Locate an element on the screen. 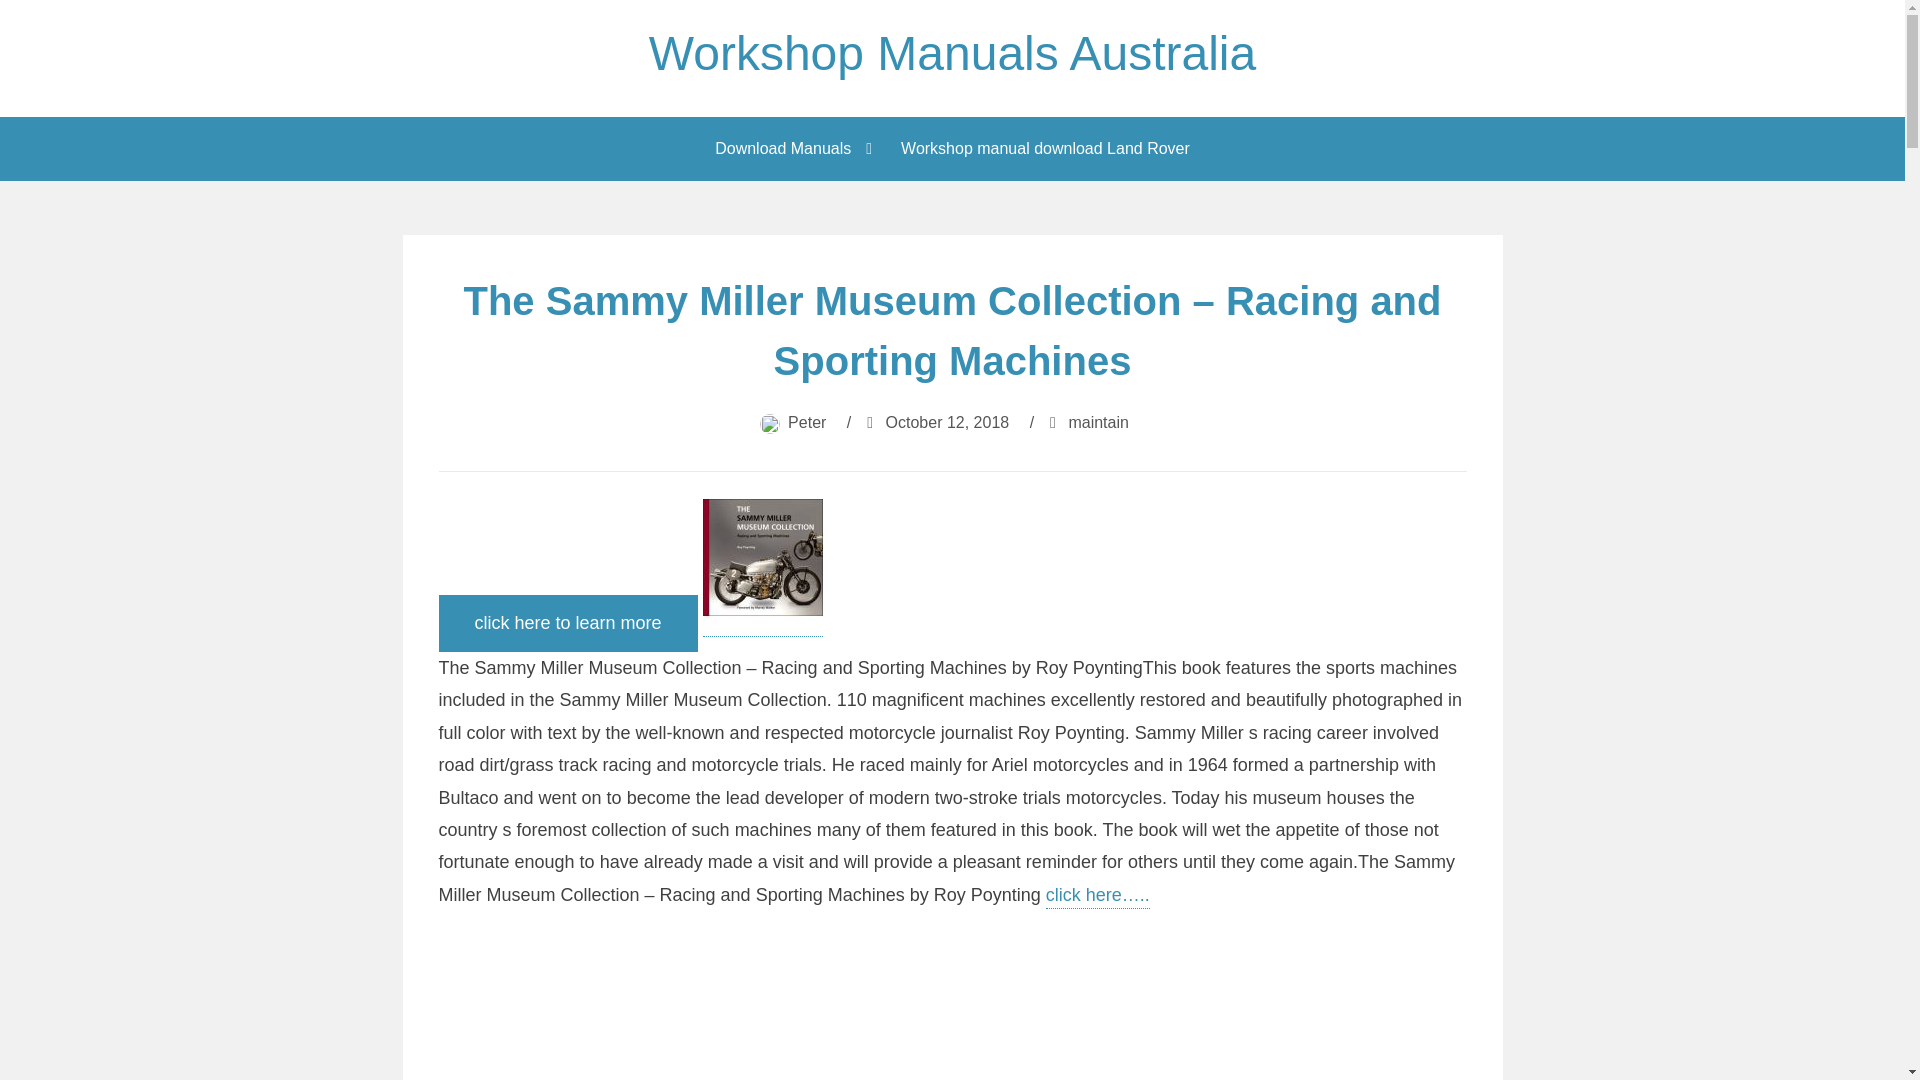 This screenshot has width=1920, height=1080. October 12, 2018 is located at coordinates (947, 422).